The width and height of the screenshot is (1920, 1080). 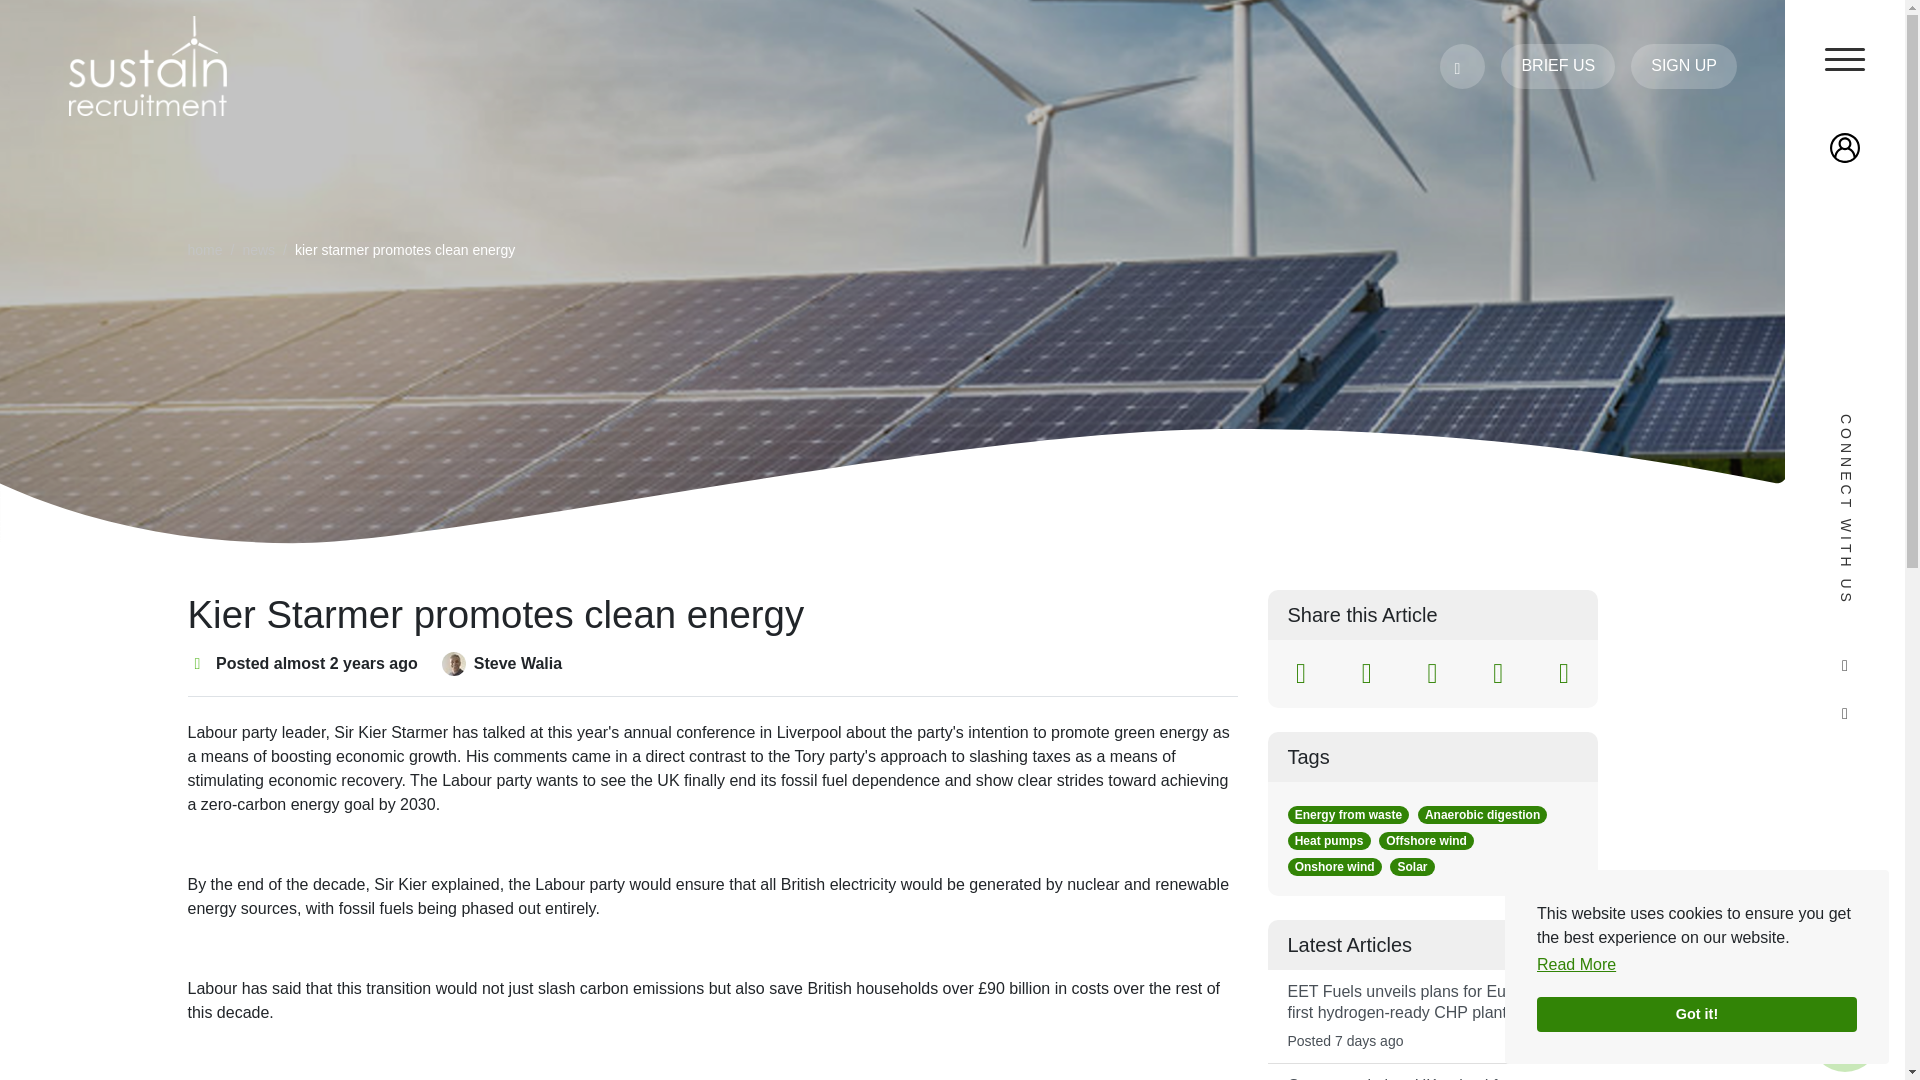 What do you see at coordinates (205, 250) in the screenshot?
I see `home` at bounding box center [205, 250].